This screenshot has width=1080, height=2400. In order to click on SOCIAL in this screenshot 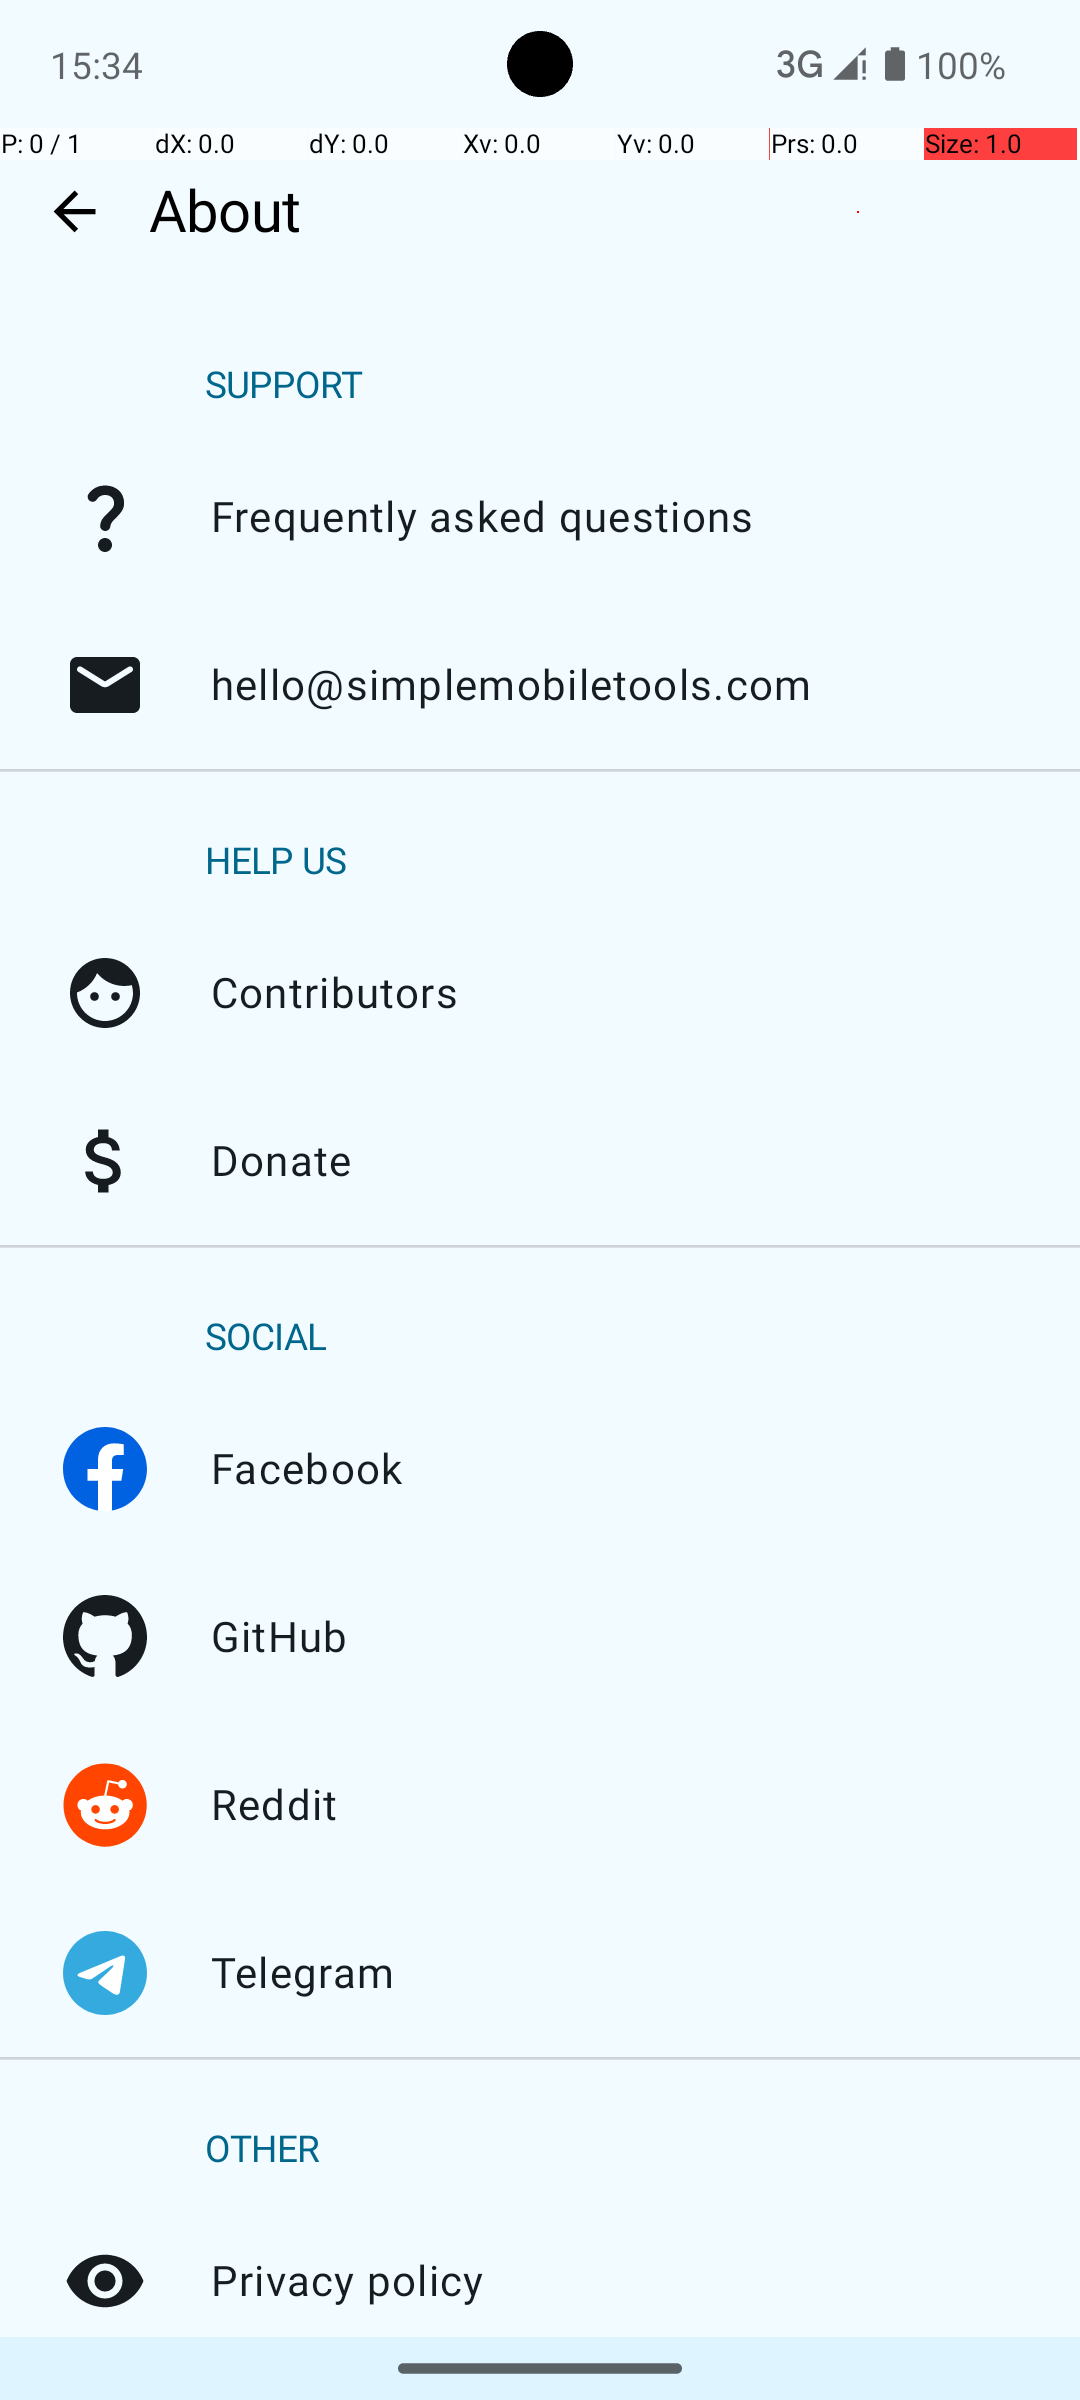, I will do `click(266, 1337)`.